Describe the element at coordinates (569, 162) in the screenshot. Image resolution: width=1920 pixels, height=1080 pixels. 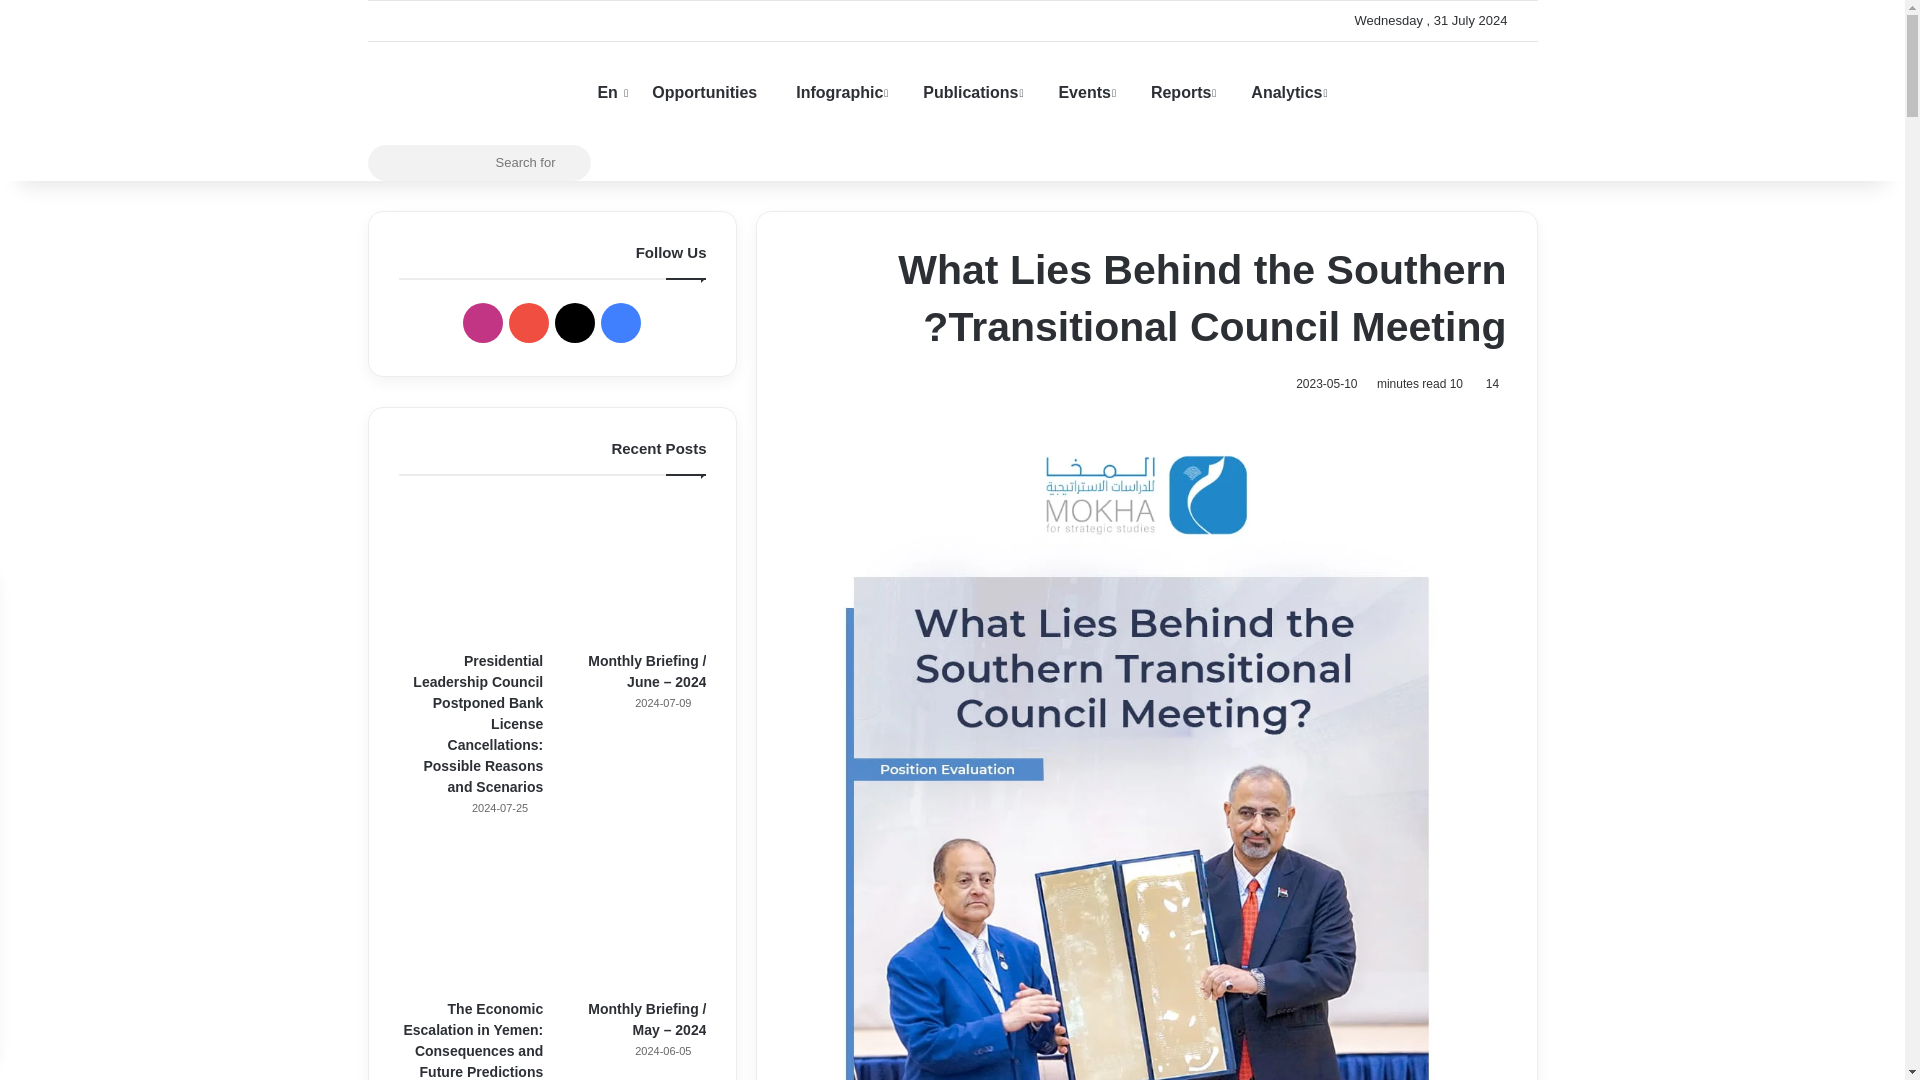
I see `Search for` at that location.